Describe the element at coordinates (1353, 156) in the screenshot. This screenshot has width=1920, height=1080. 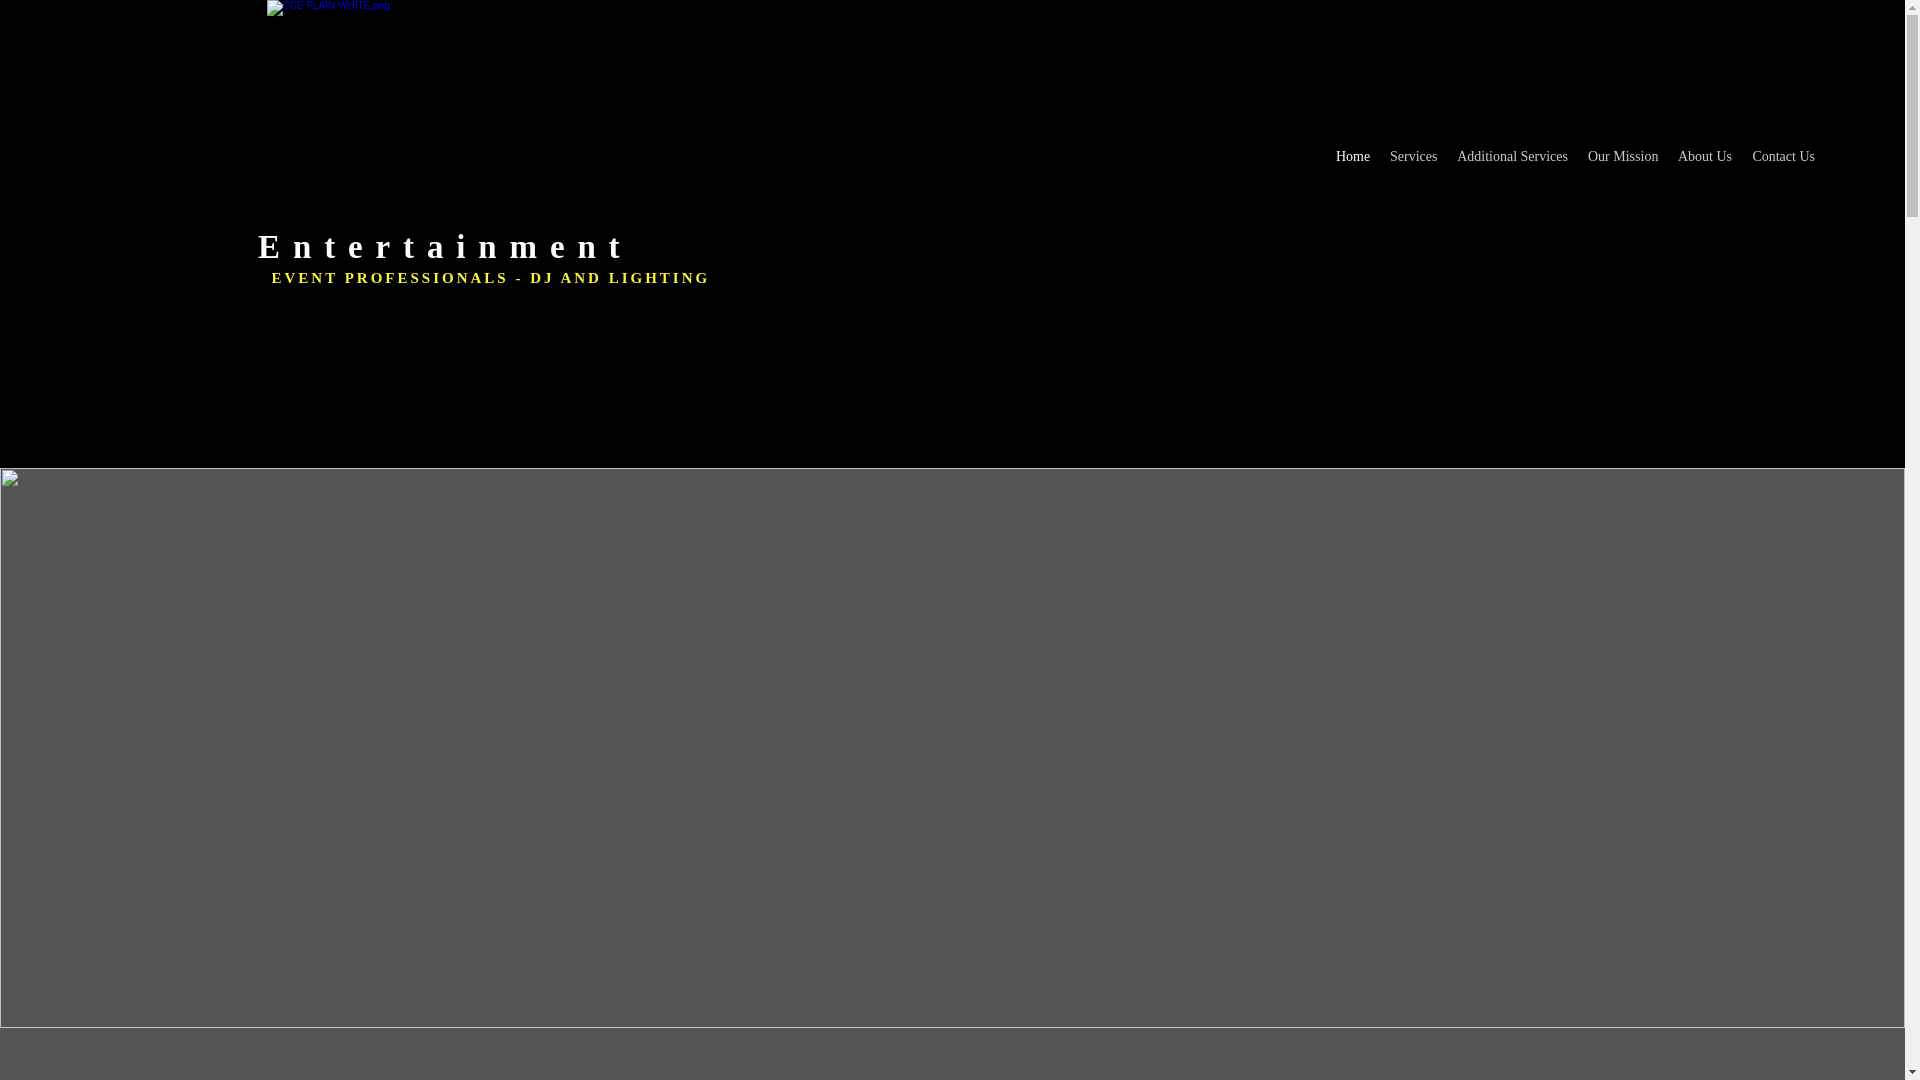
I see `Home` at that location.